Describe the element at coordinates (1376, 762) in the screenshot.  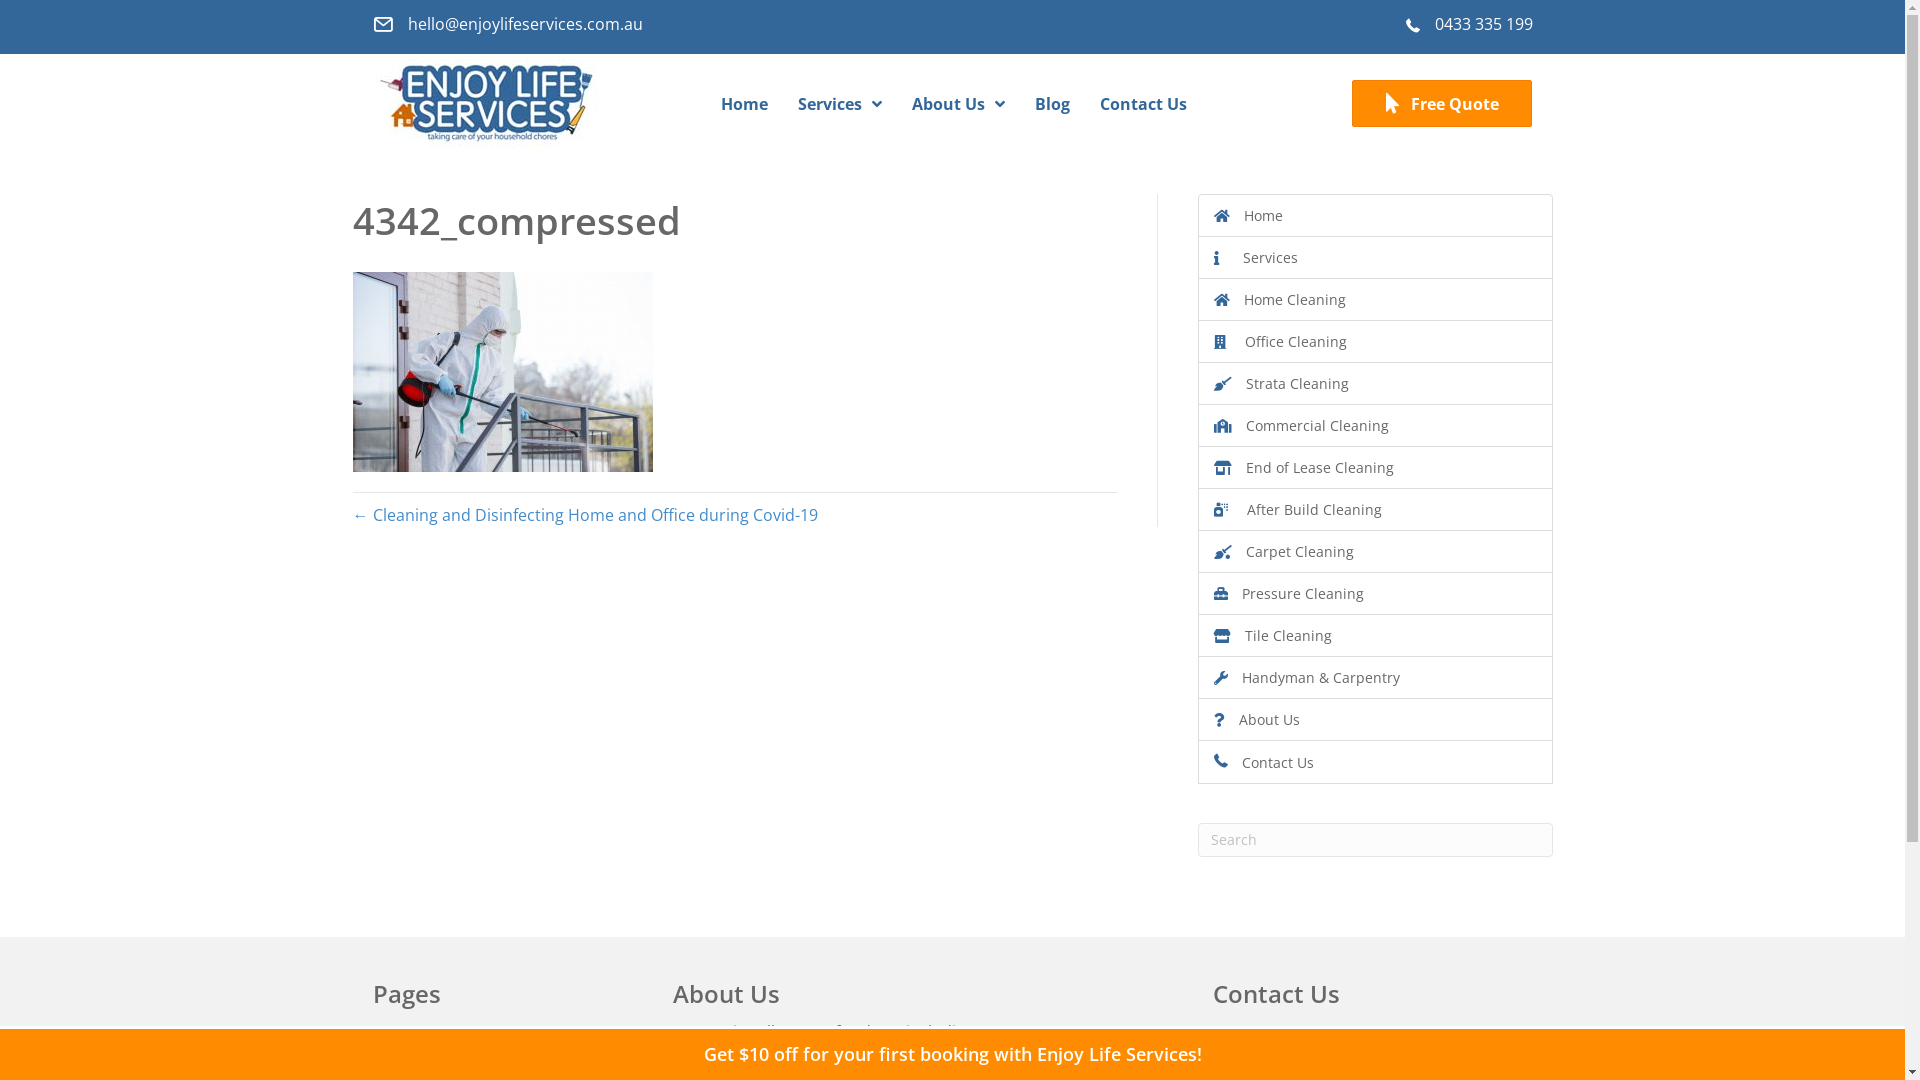
I see `Contact Us` at that location.